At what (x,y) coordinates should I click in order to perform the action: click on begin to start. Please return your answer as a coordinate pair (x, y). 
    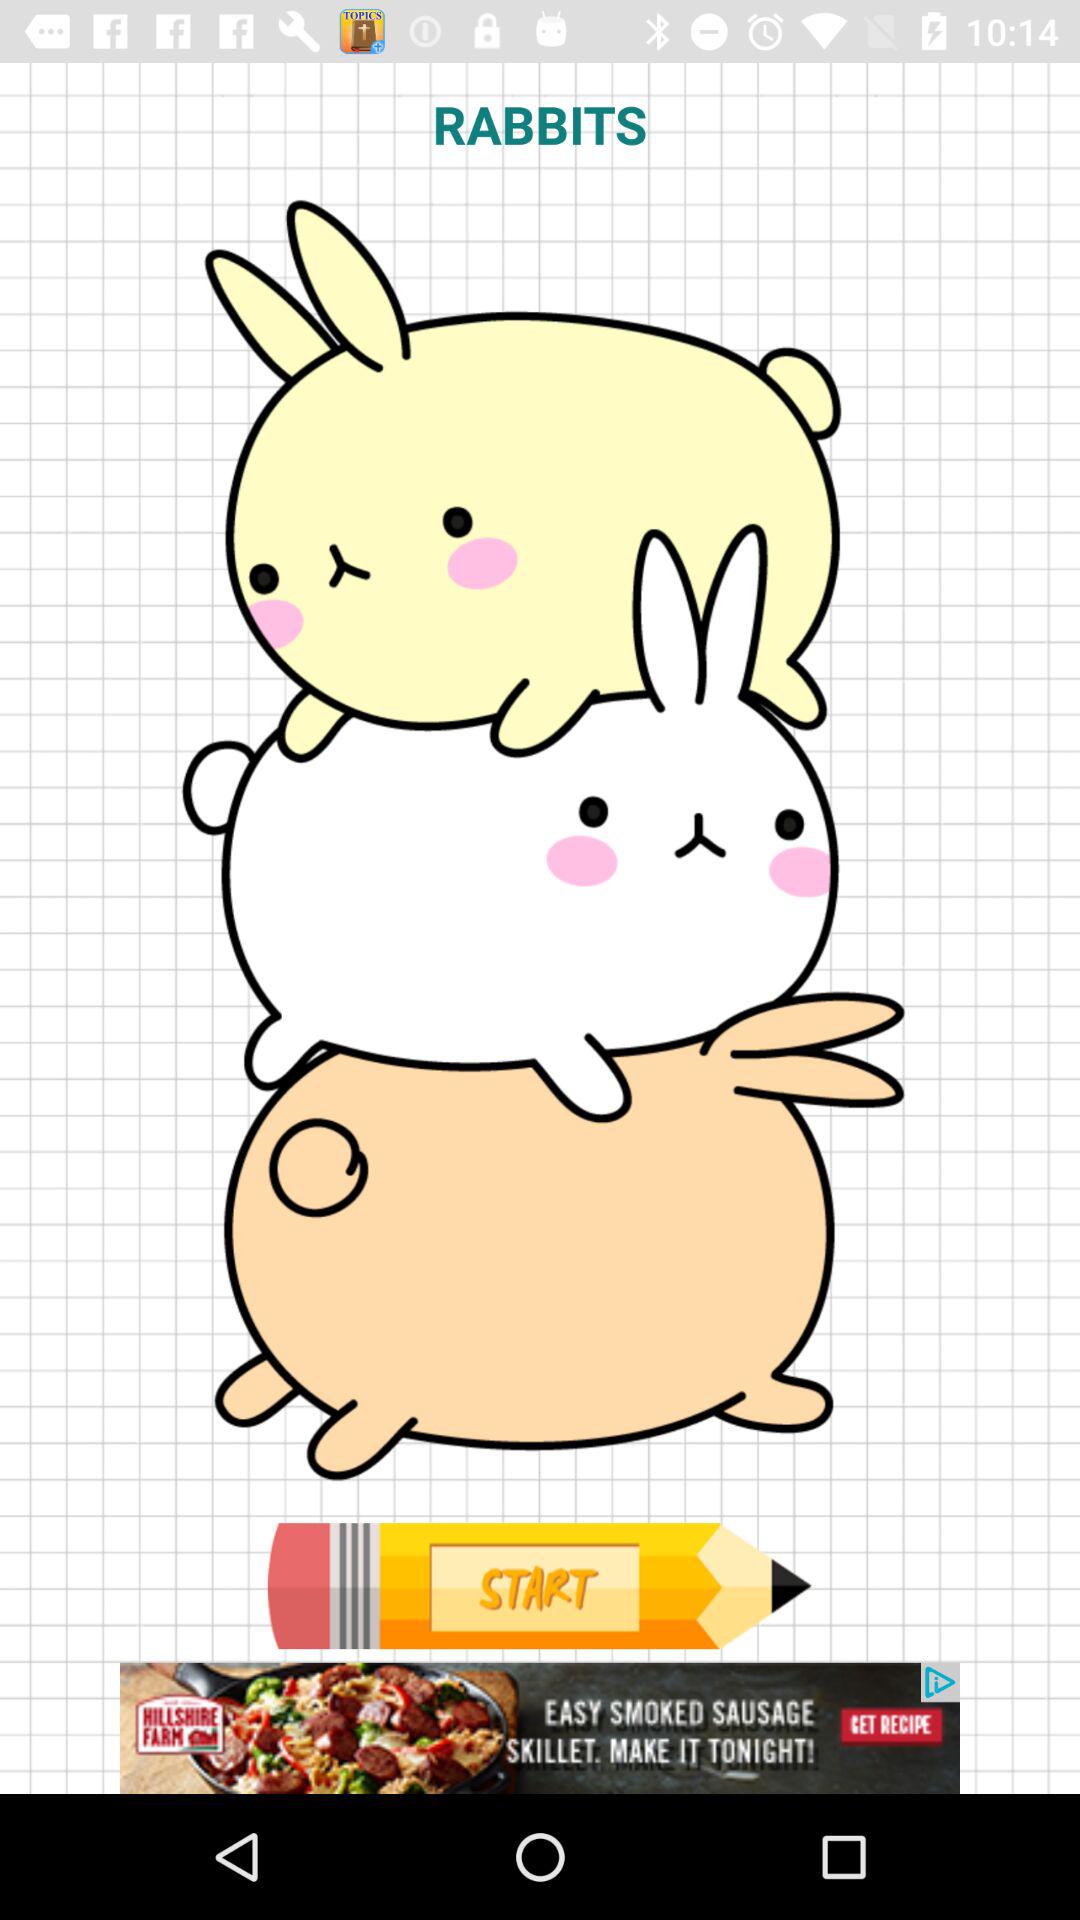
    Looking at the image, I should click on (539, 1586).